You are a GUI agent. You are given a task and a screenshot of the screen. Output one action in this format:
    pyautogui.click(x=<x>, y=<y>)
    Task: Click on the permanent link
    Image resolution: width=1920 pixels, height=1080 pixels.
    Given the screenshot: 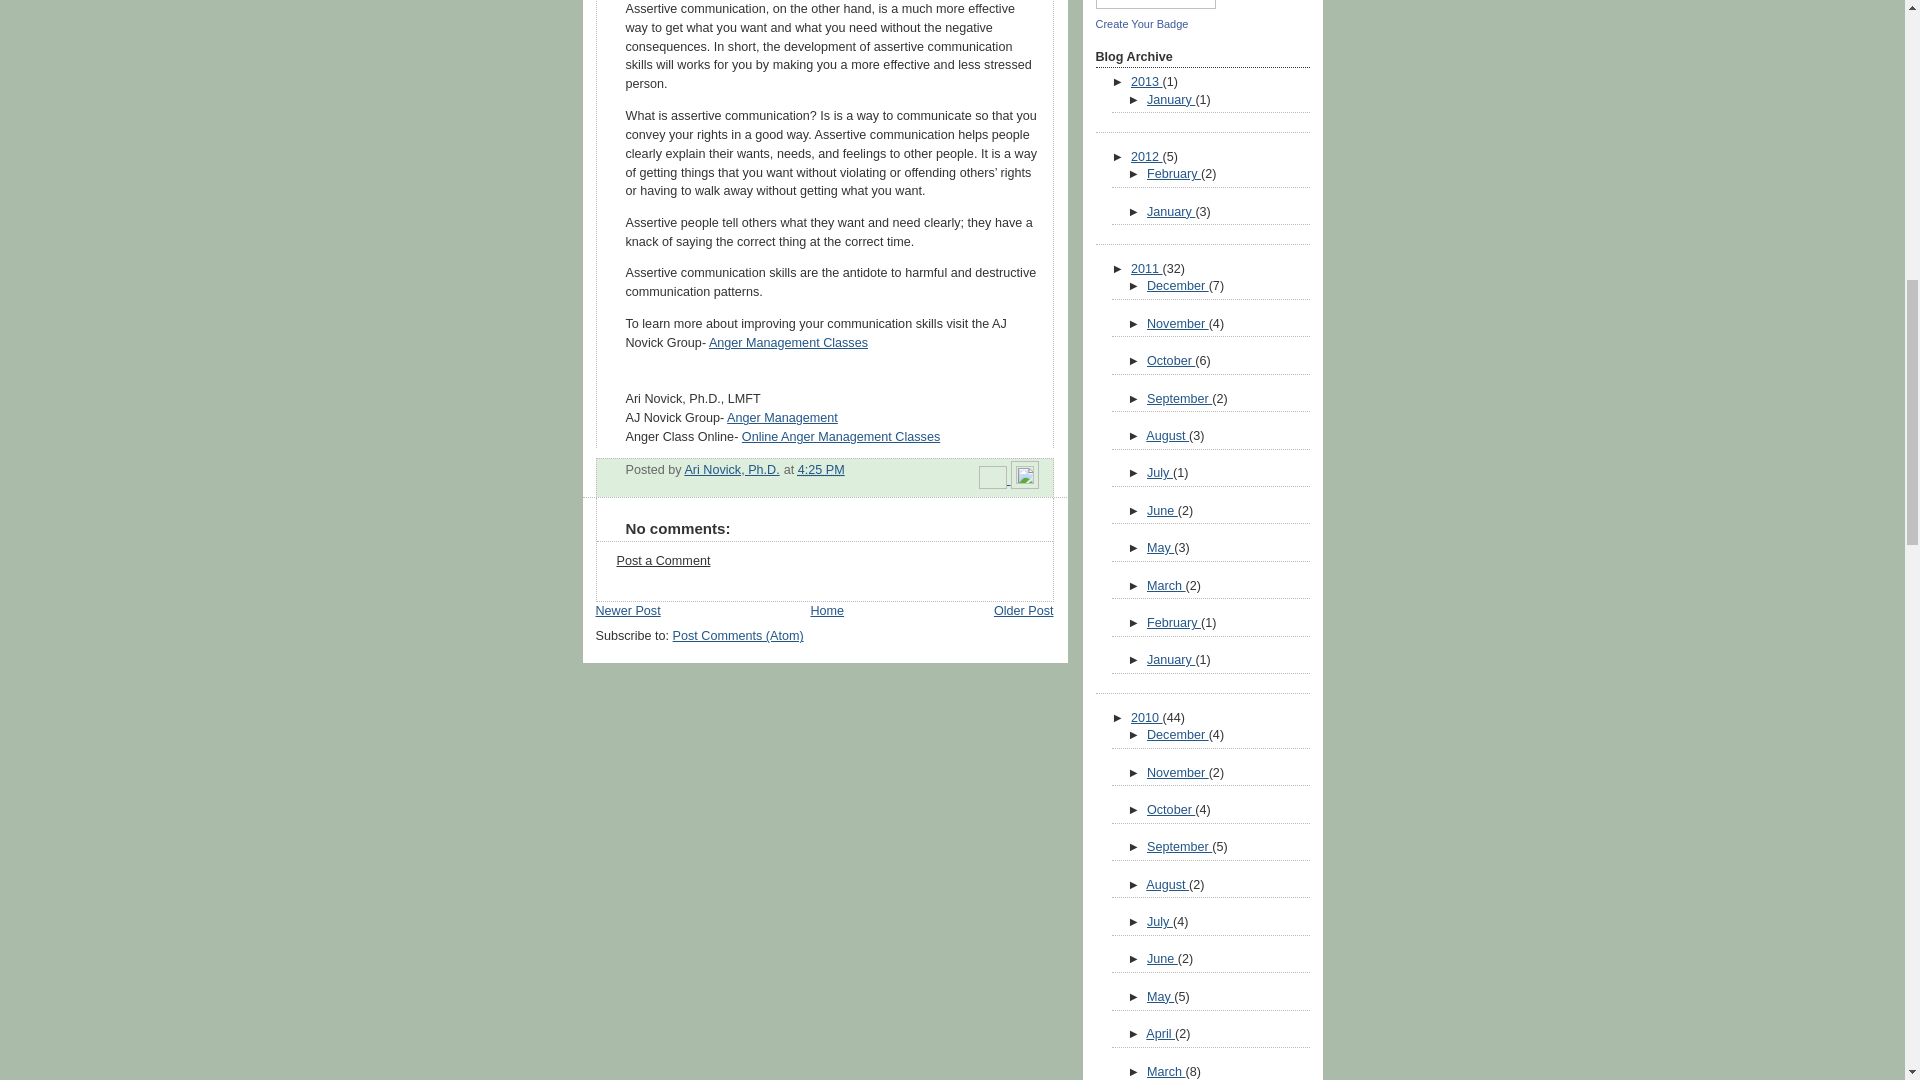 What is the action you would take?
    pyautogui.click(x=821, y=470)
    